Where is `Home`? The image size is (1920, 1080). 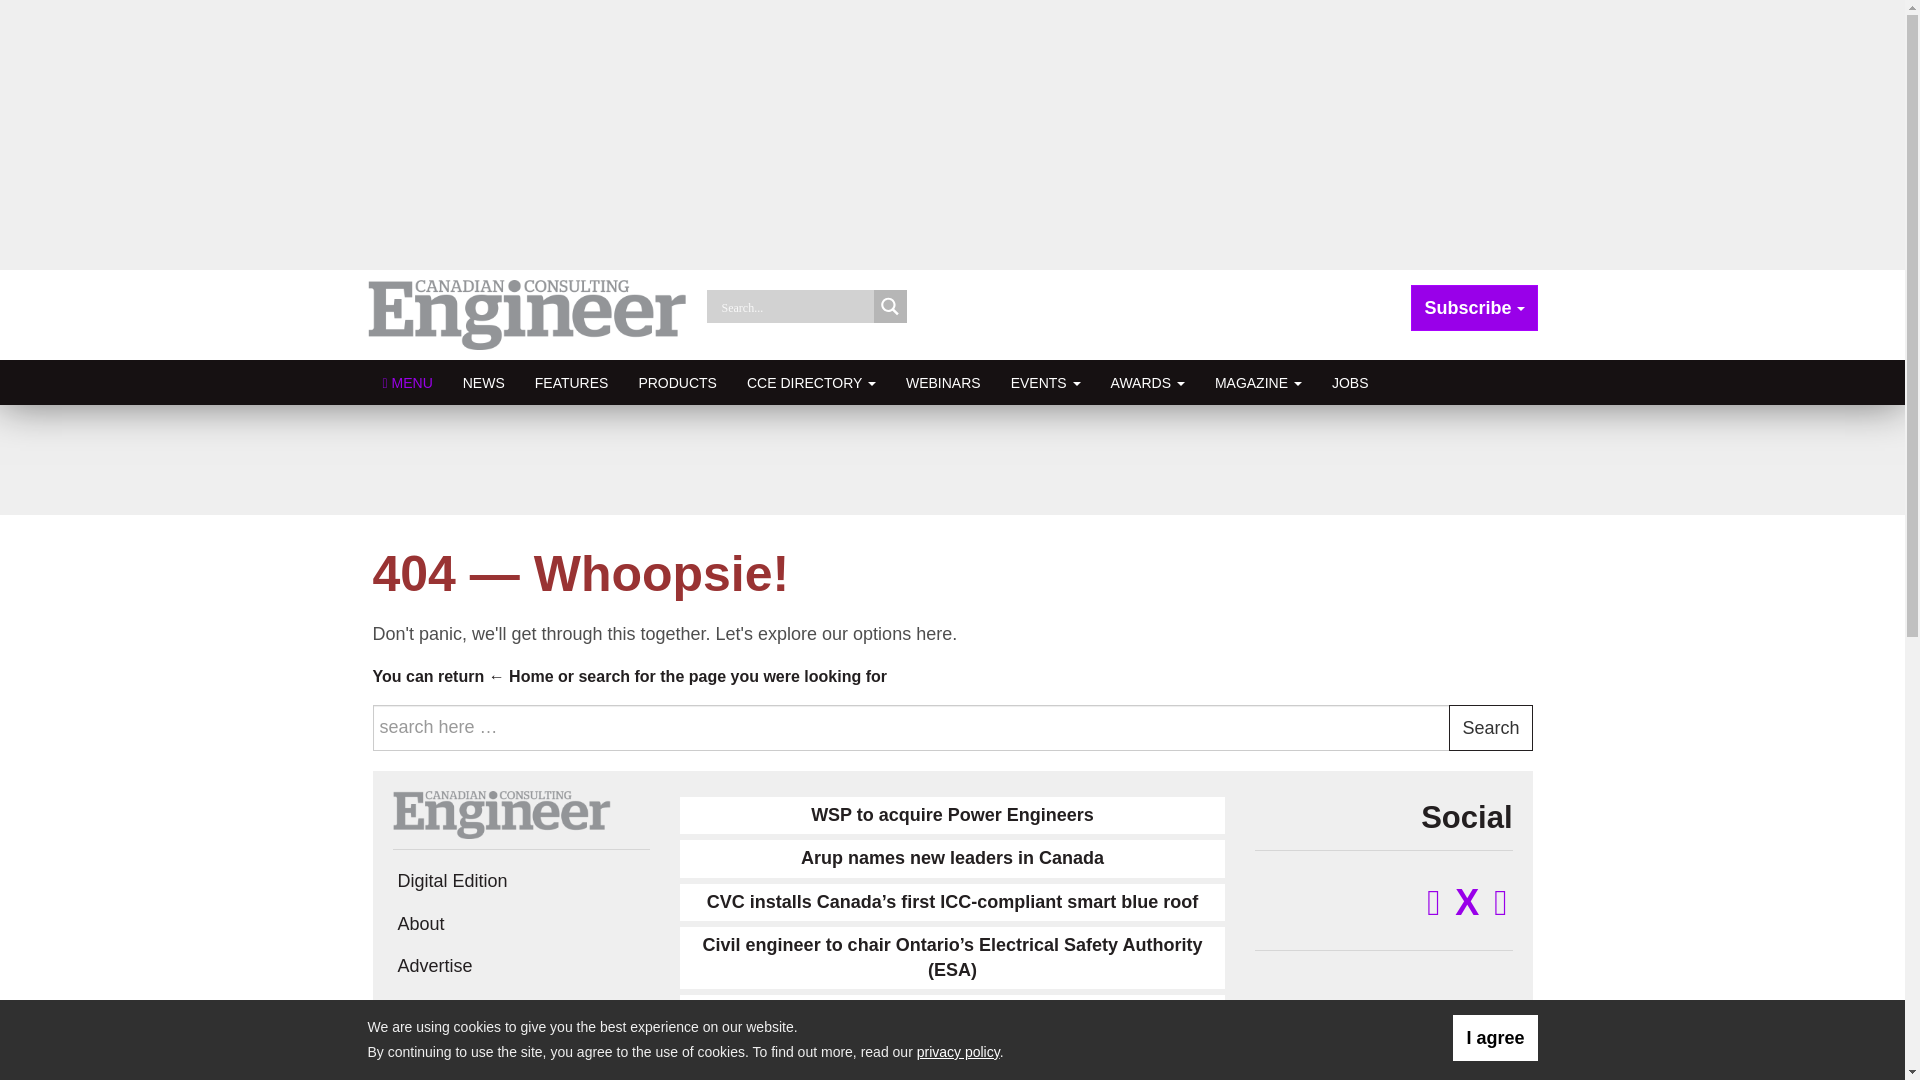
Home is located at coordinates (522, 676).